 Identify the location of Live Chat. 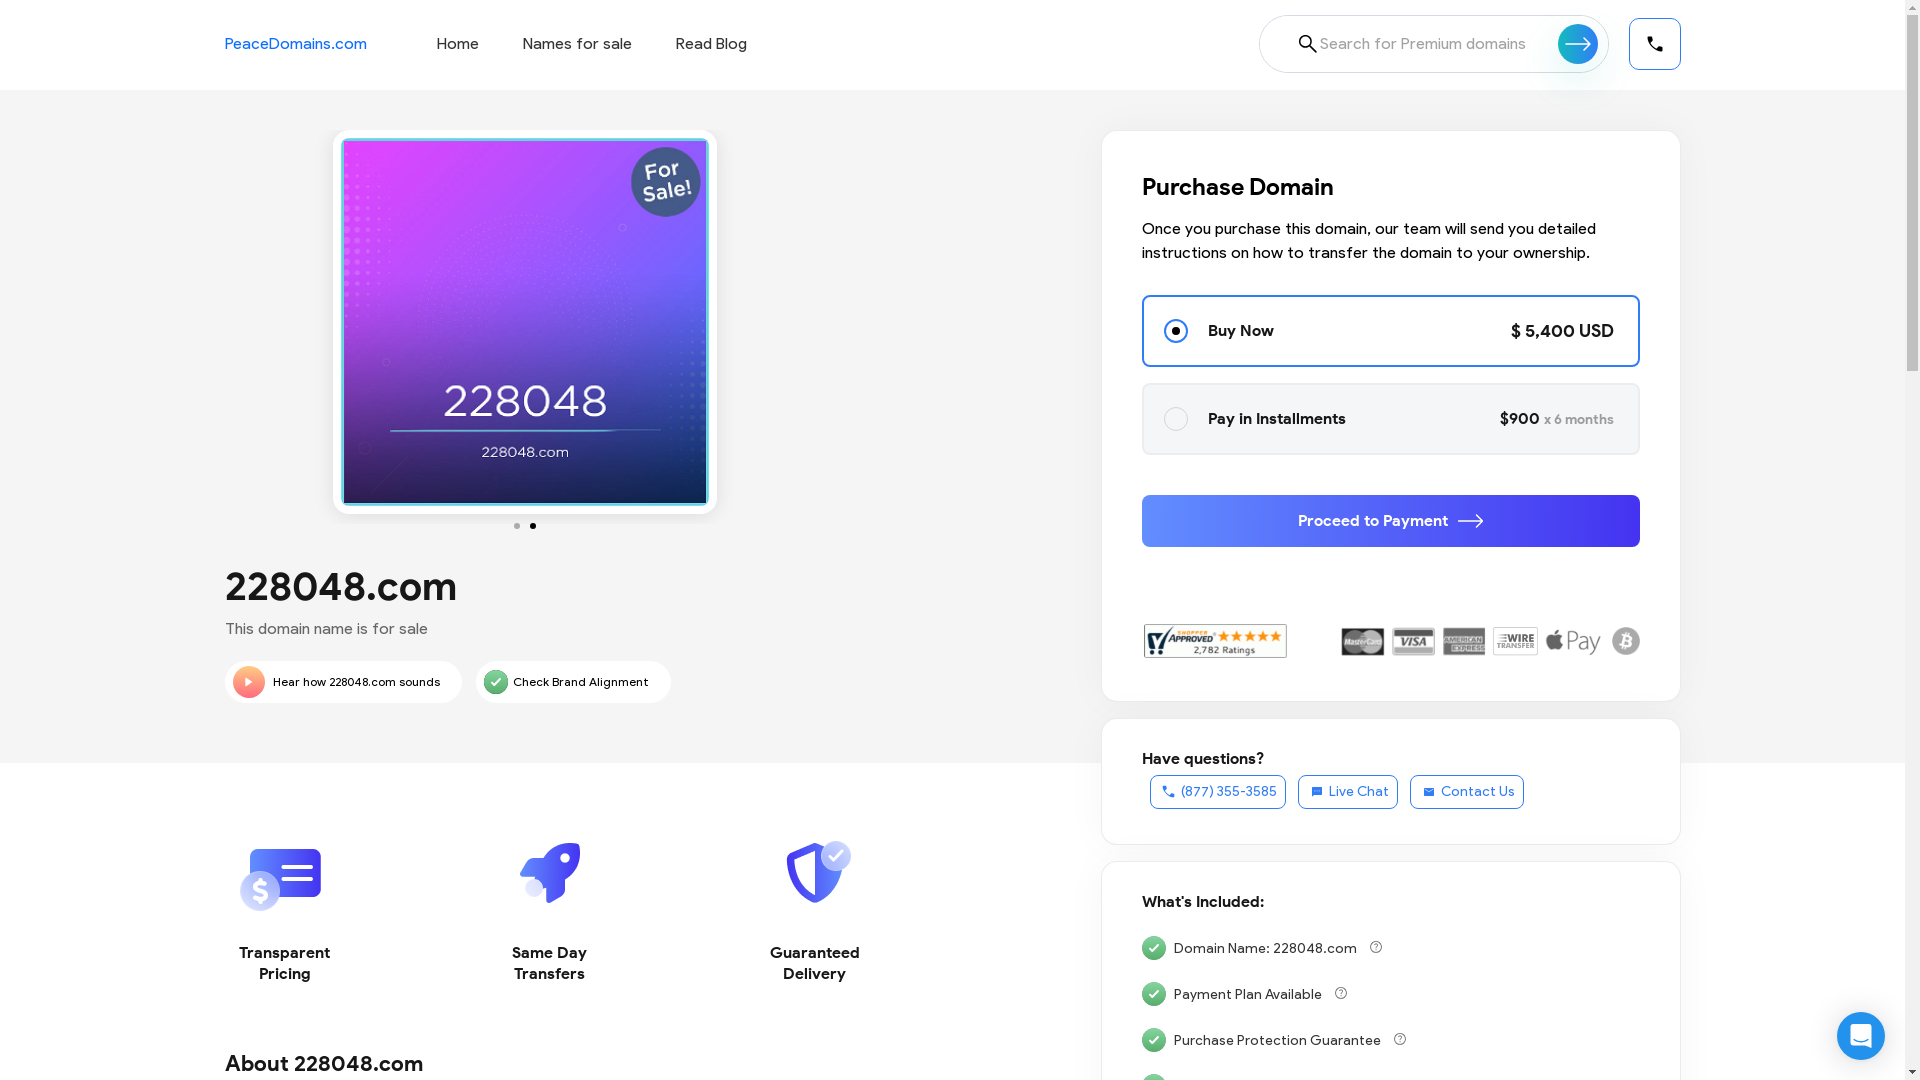
(1348, 792).